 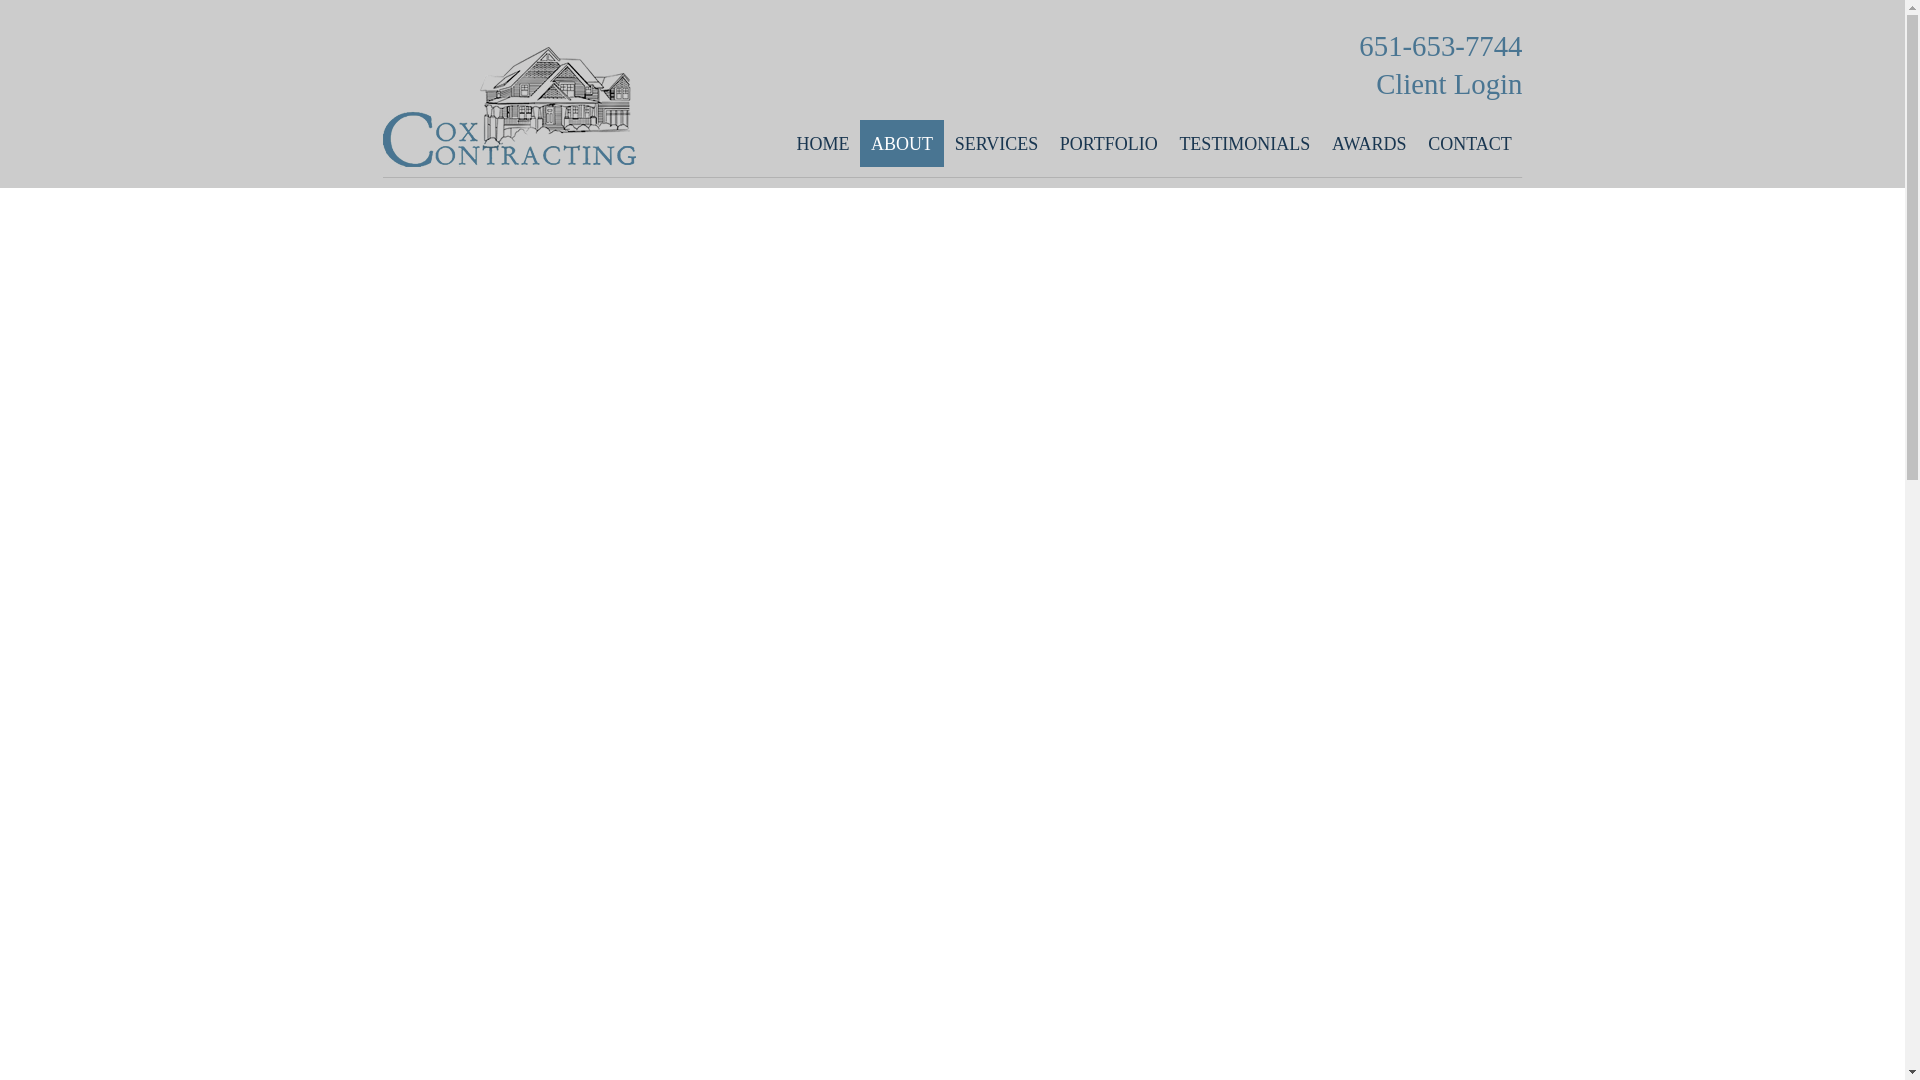 What do you see at coordinates (996, 143) in the screenshot?
I see `Services` at bounding box center [996, 143].